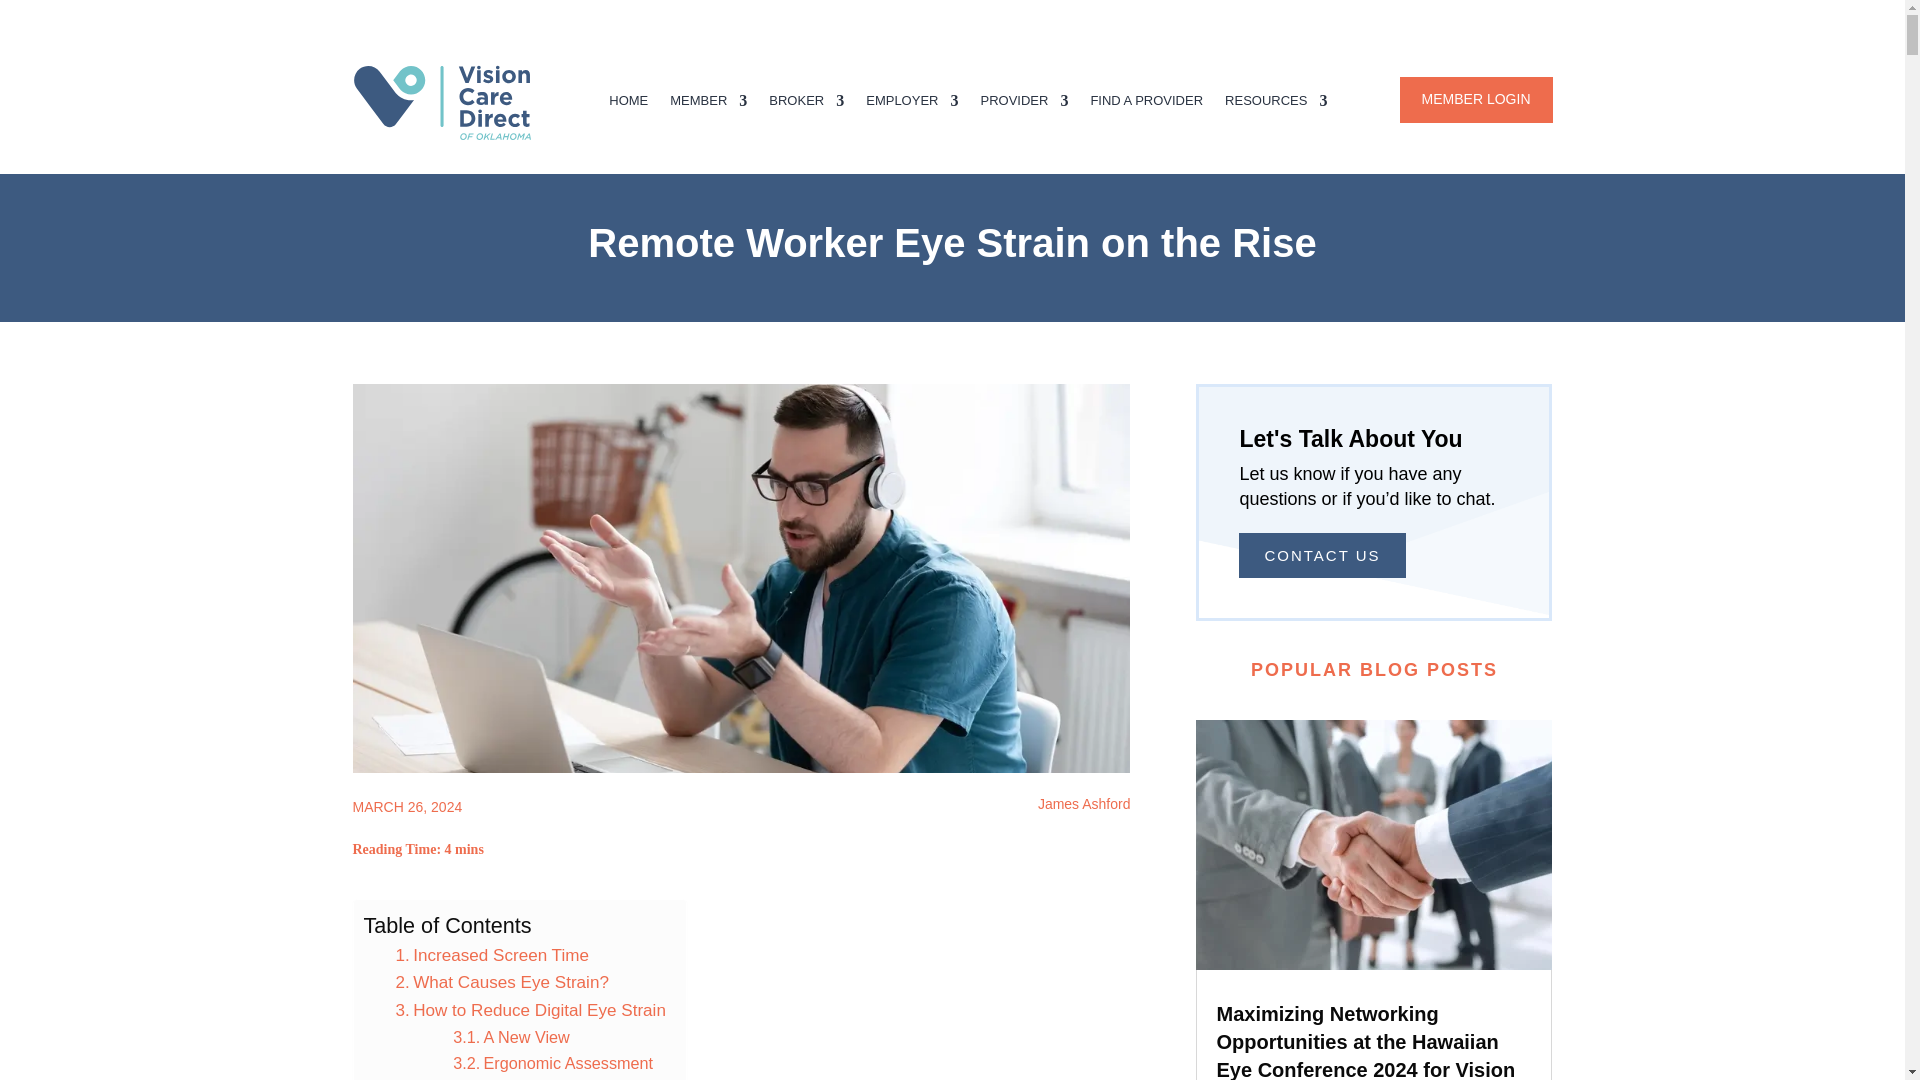 This screenshot has height=1080, width=1920. Describe the element at coordinates (502, 982) in the screenshot. I see `What Causes Eye Strain?` at that location.